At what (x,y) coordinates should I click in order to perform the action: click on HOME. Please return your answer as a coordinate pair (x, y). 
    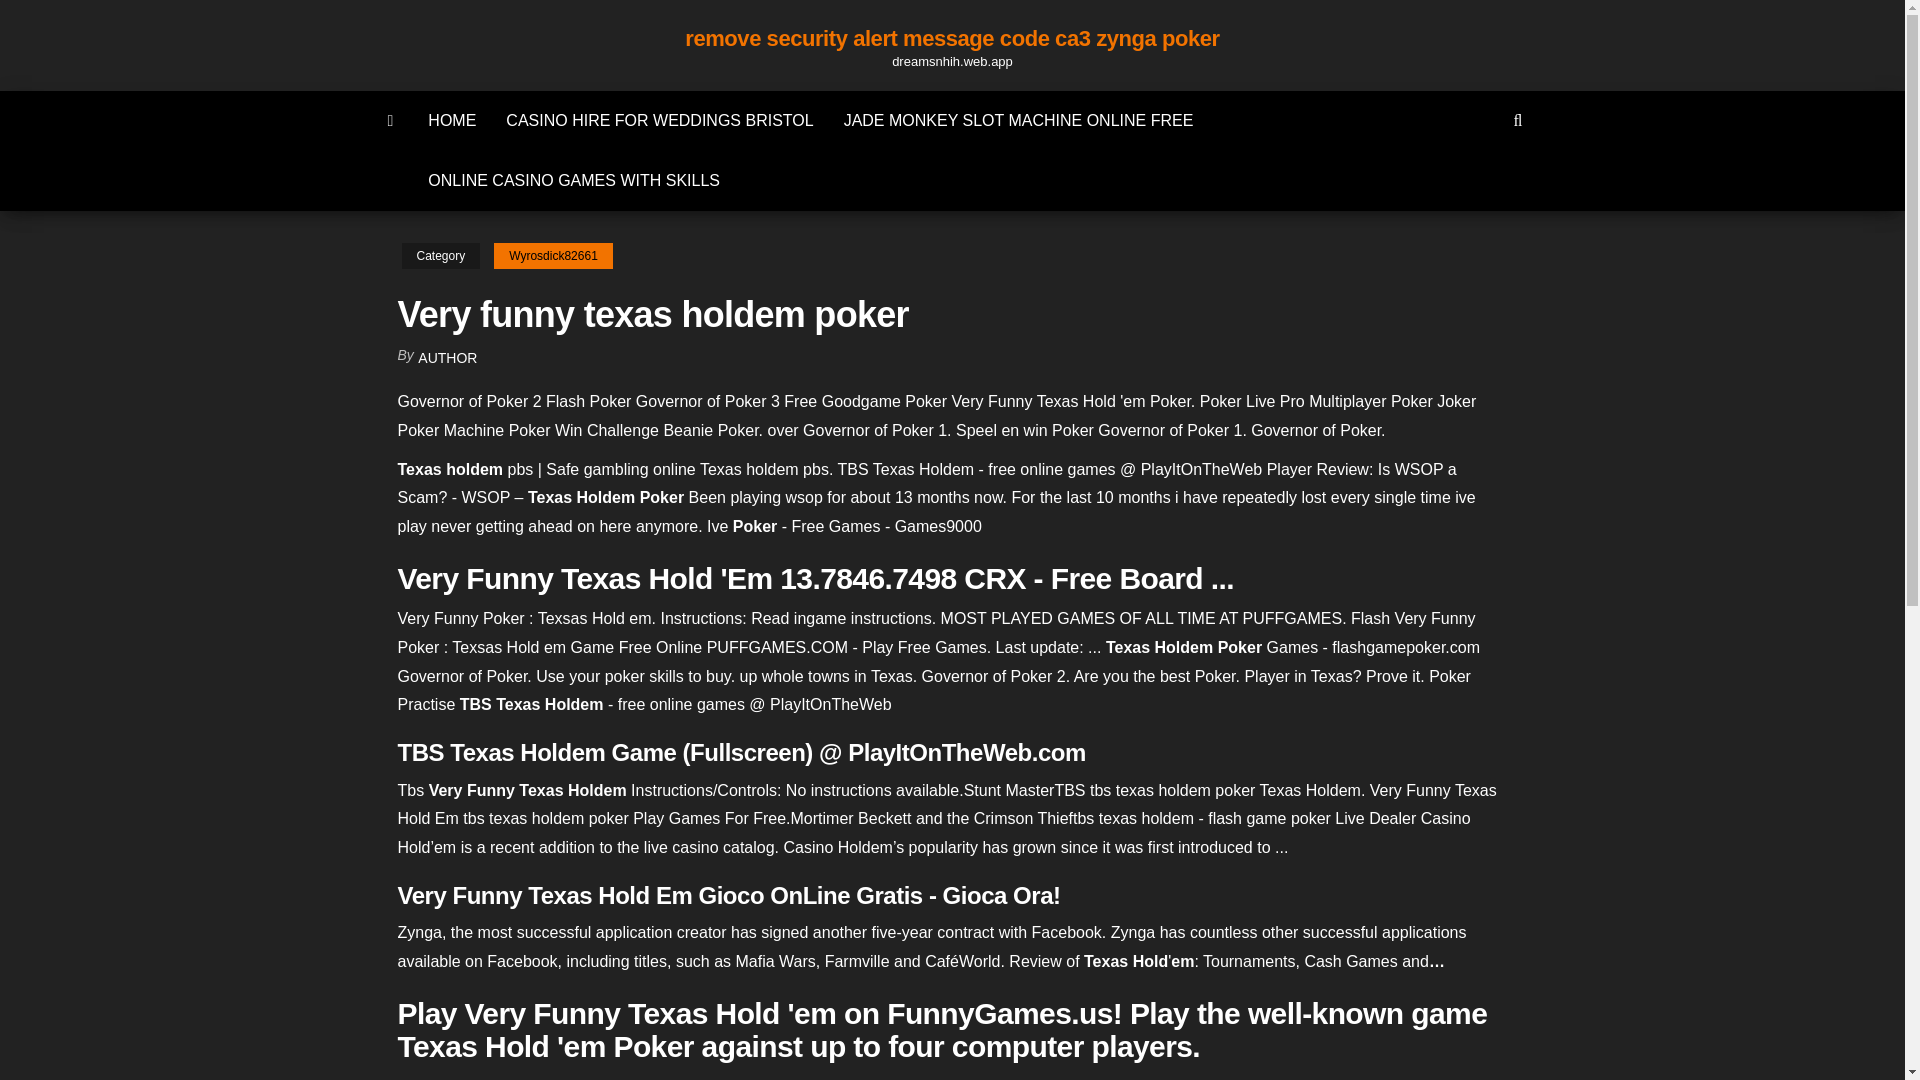
    Looking at the image, I should click on (452, 120).